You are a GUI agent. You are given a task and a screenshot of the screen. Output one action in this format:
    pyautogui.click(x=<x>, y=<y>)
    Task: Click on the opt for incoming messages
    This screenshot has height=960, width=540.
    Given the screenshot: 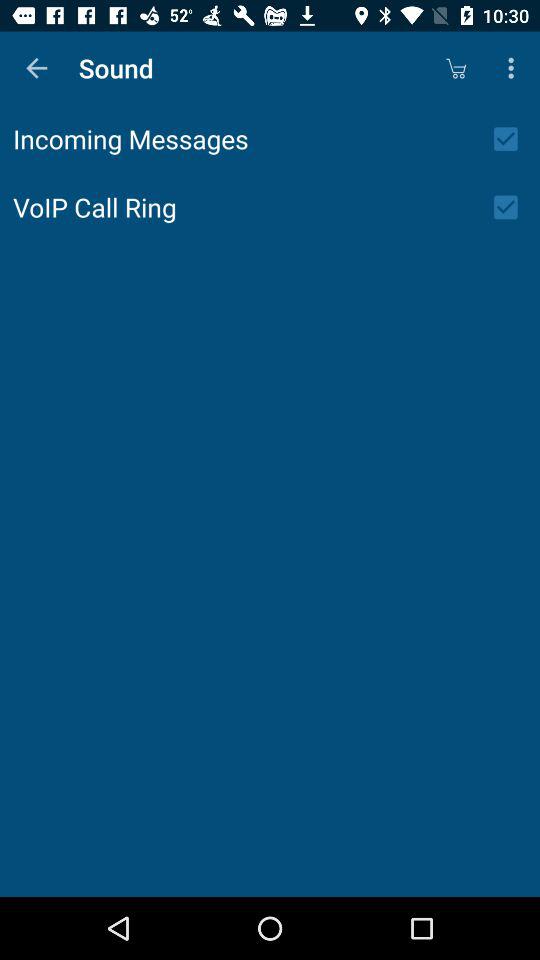 What is the action you would take?
    pyautogui.click(x=512, y=139)
    